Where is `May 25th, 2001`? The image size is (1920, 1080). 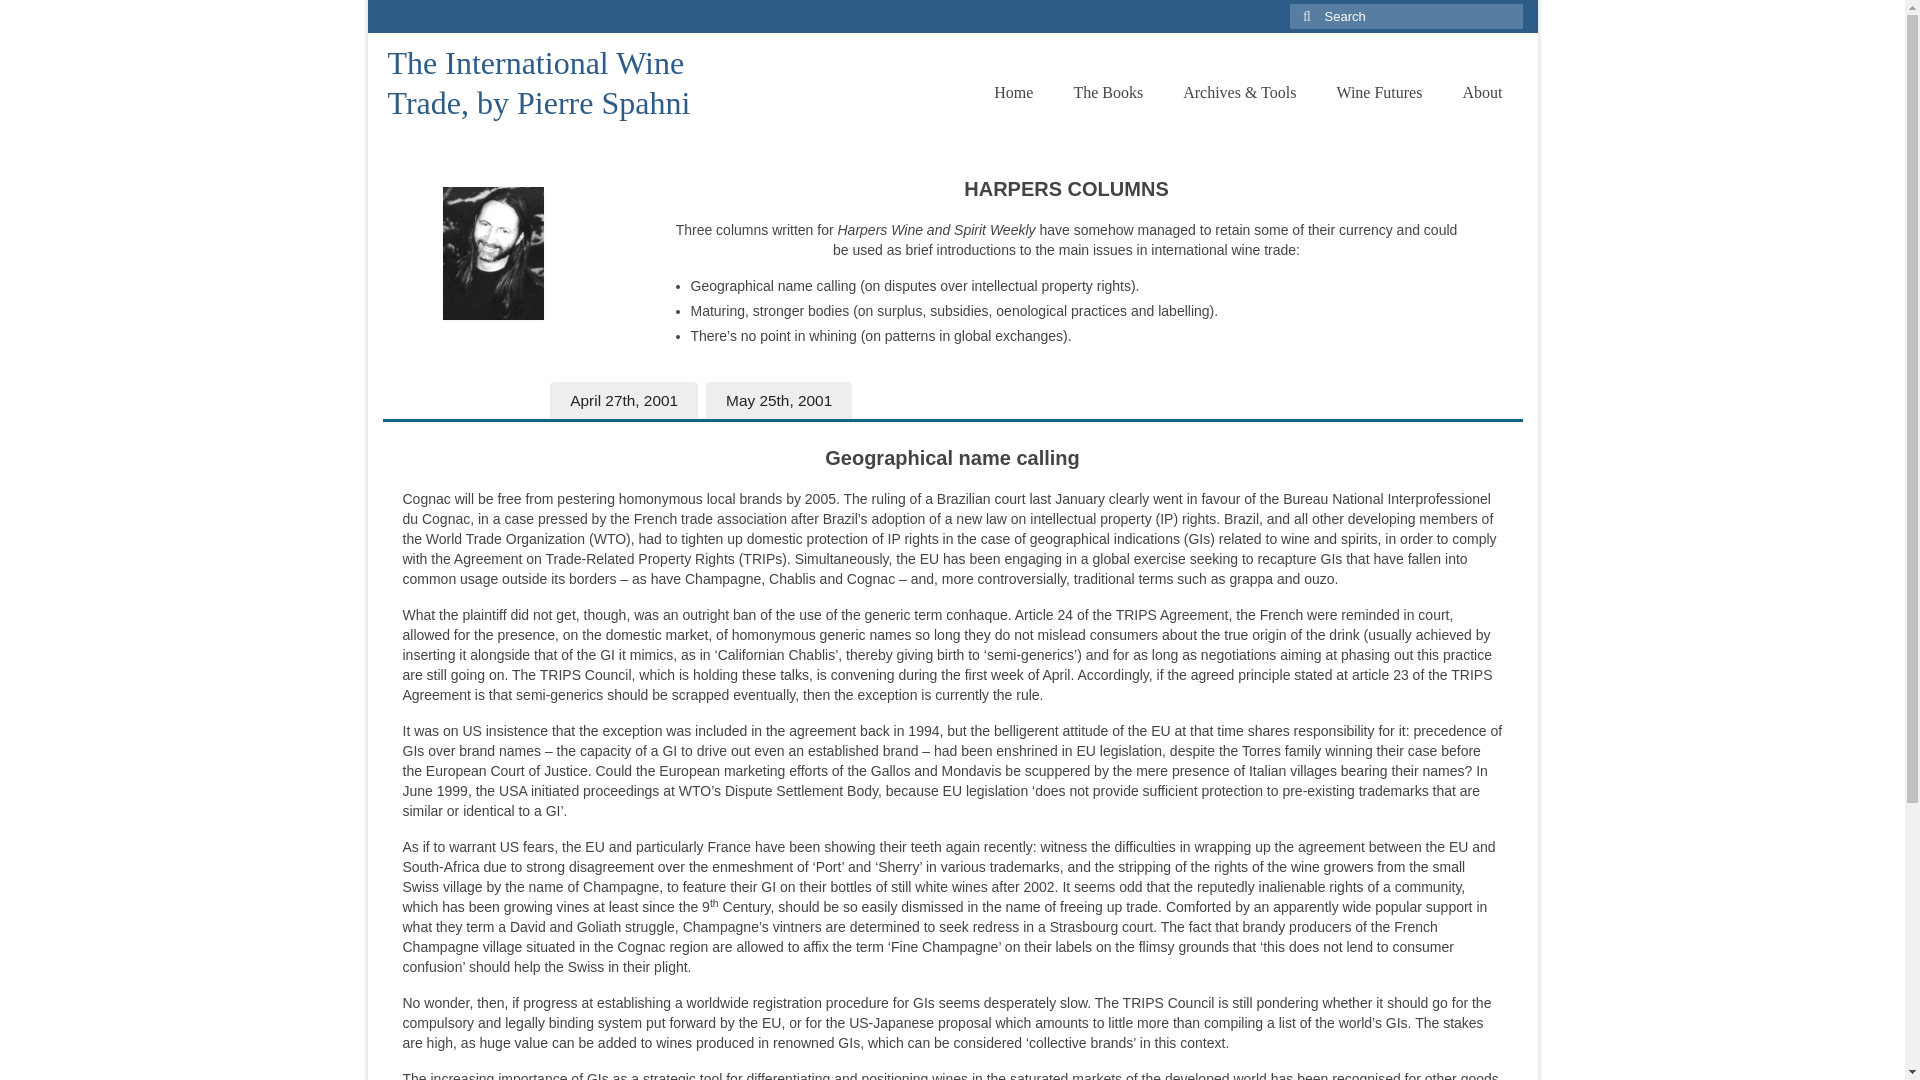
May 25th, 2001 is located at coordinates (779, 401).